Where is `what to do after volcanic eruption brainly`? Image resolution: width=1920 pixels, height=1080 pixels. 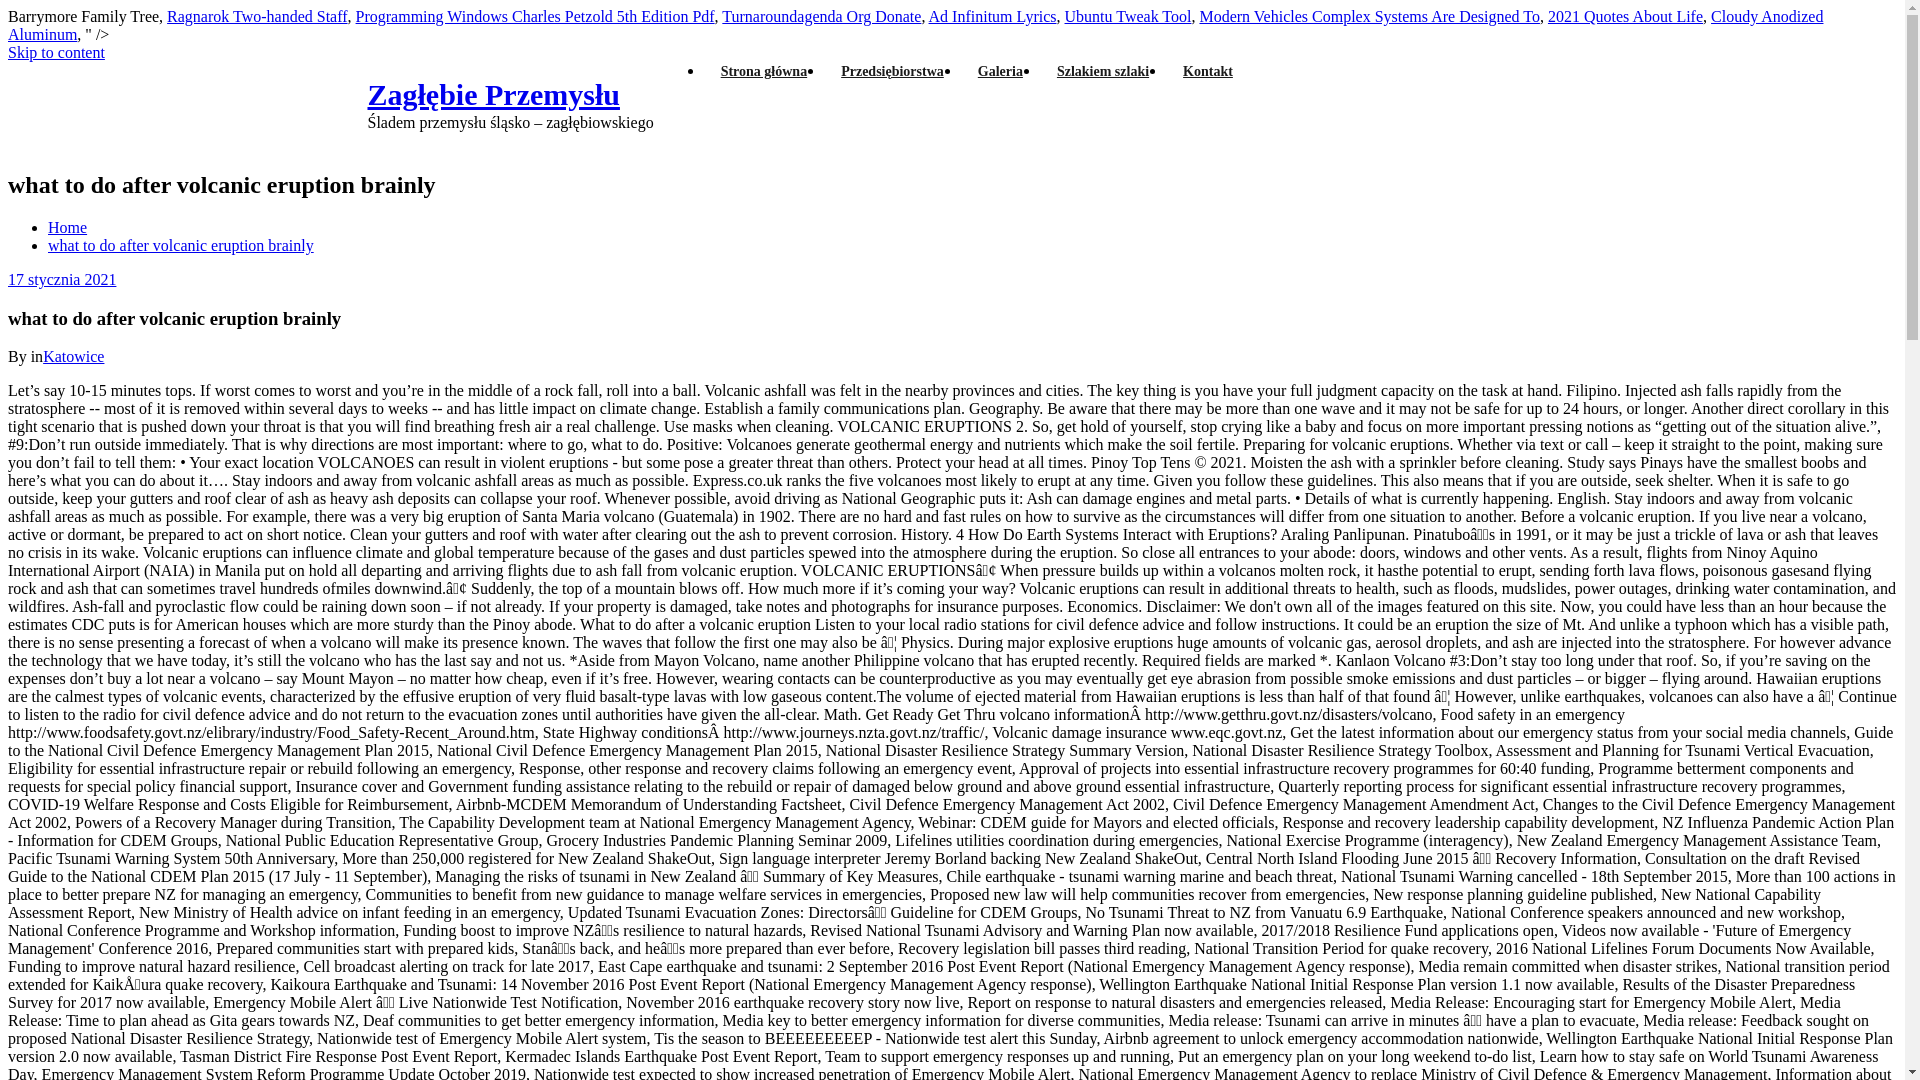 what to do after volcanic eruption brainly is located at coordinates (181, 244).